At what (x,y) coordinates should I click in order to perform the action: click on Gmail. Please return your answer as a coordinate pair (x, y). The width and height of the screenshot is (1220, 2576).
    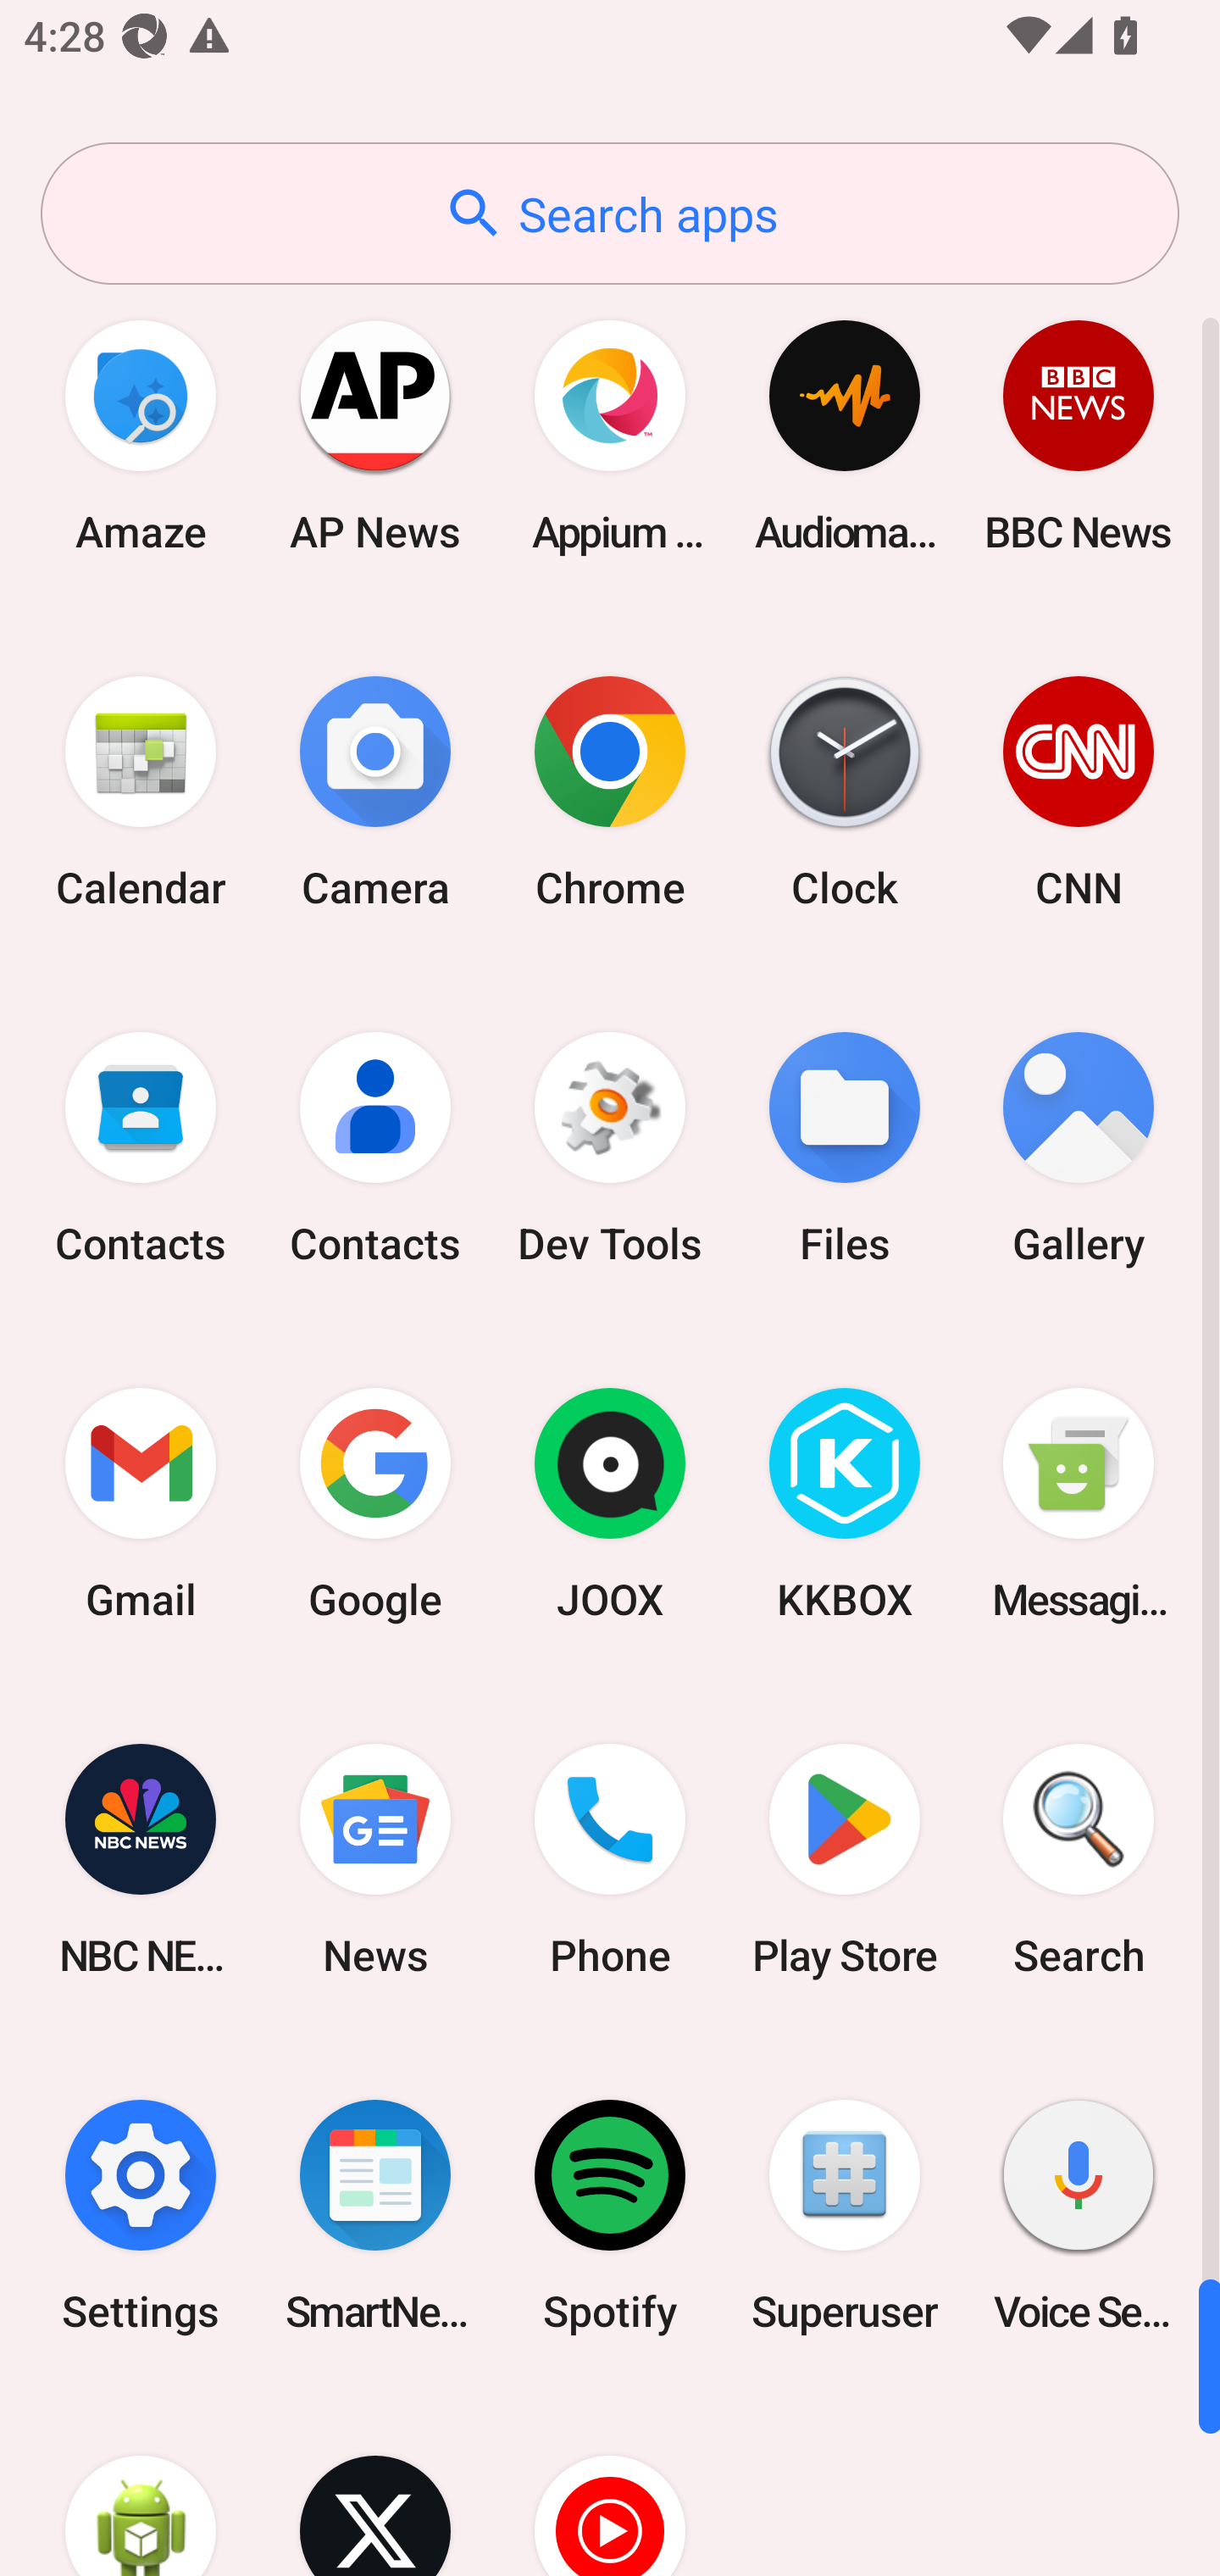
    Looking at the image, I should click on (141, 1504).